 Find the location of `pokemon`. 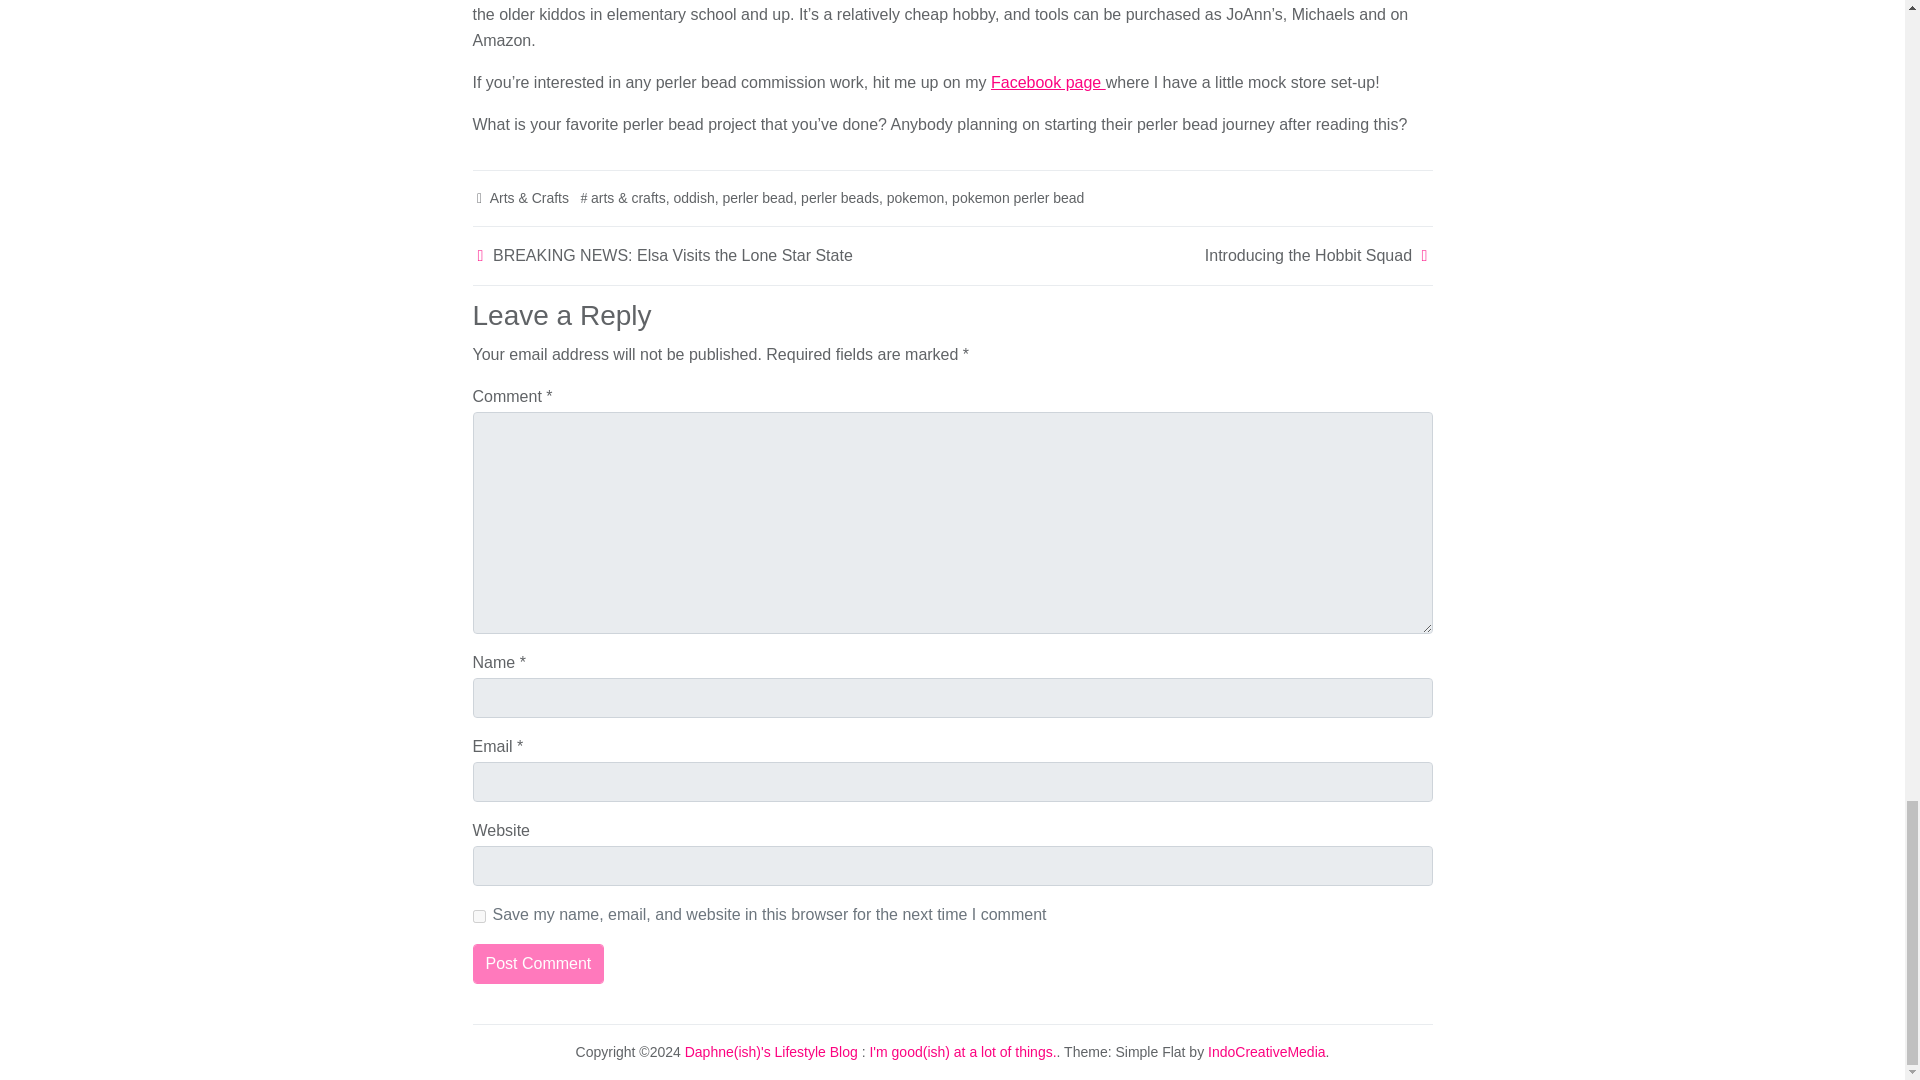

pokemon is located at coordinates (916, 198).